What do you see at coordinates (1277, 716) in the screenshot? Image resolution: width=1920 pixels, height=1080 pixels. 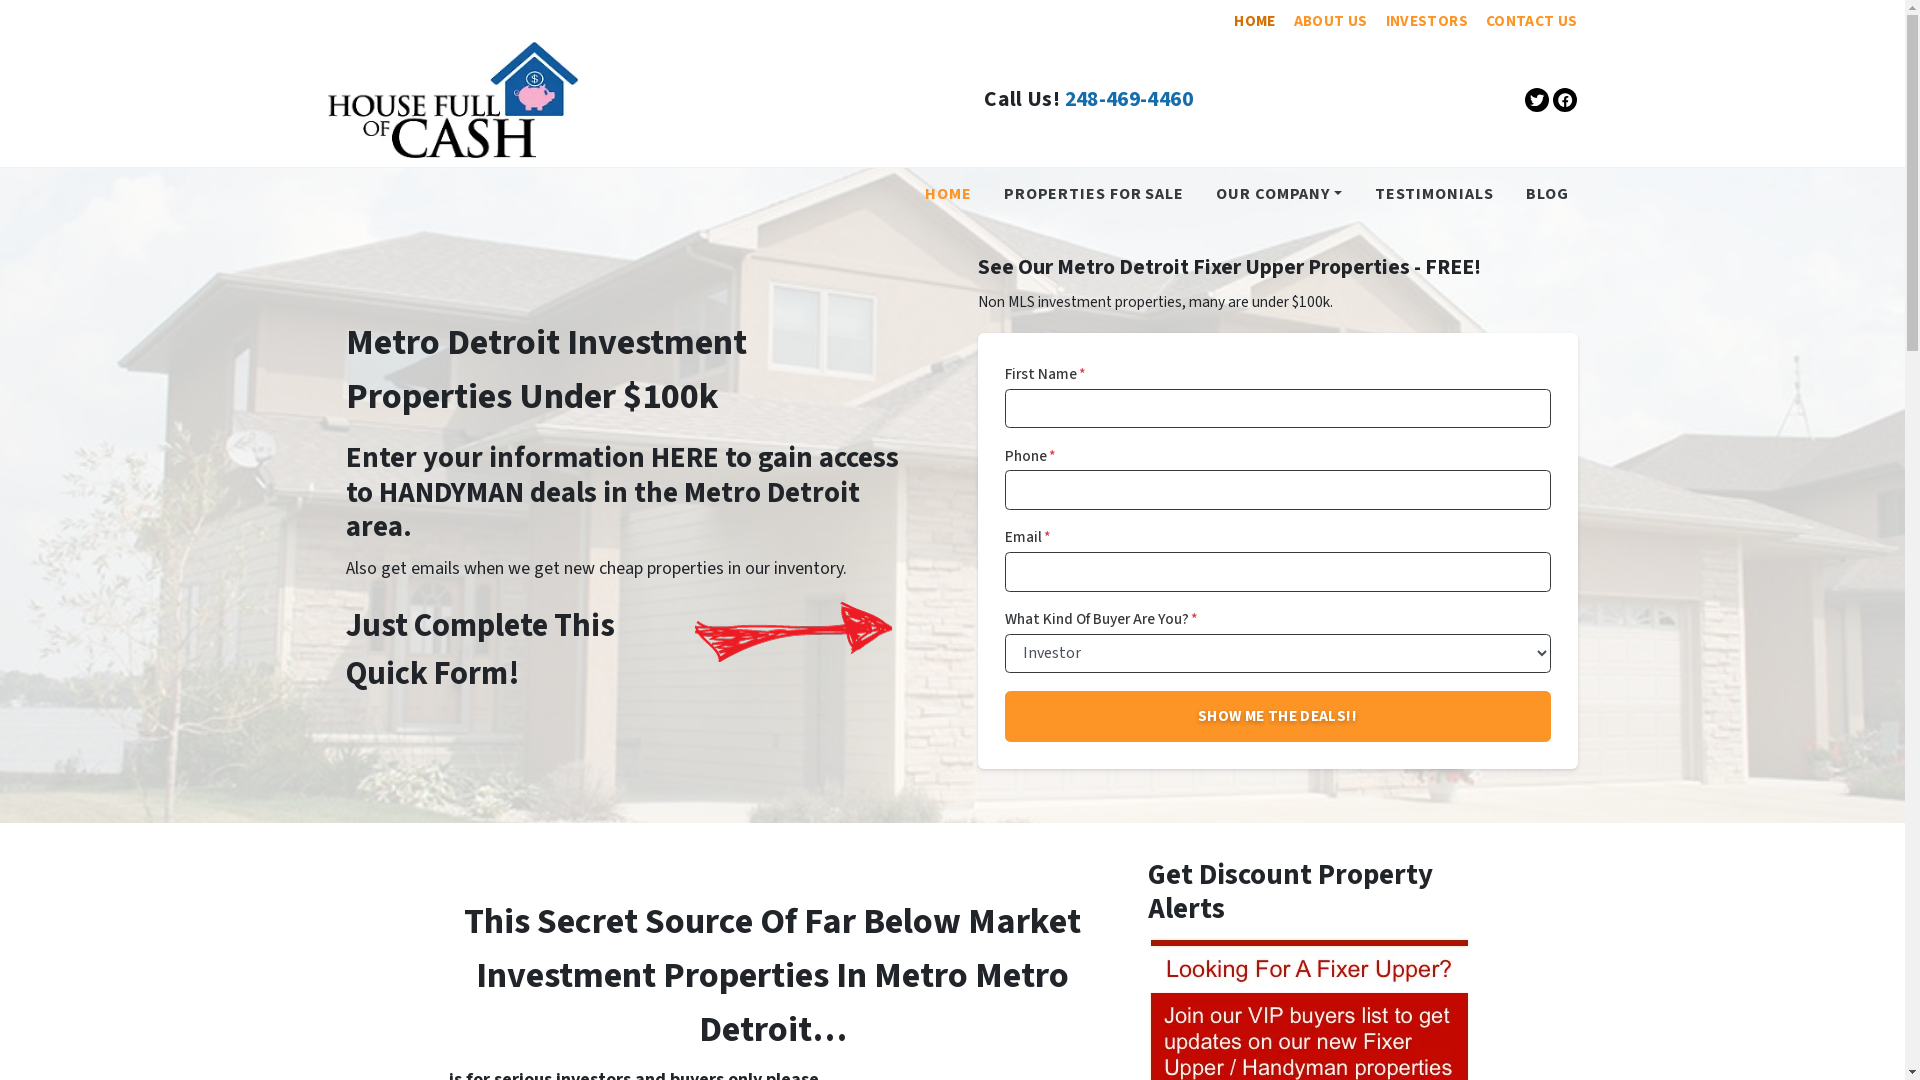 I see `Show Me The Deals!! ` at bounding box center [1277, 716].